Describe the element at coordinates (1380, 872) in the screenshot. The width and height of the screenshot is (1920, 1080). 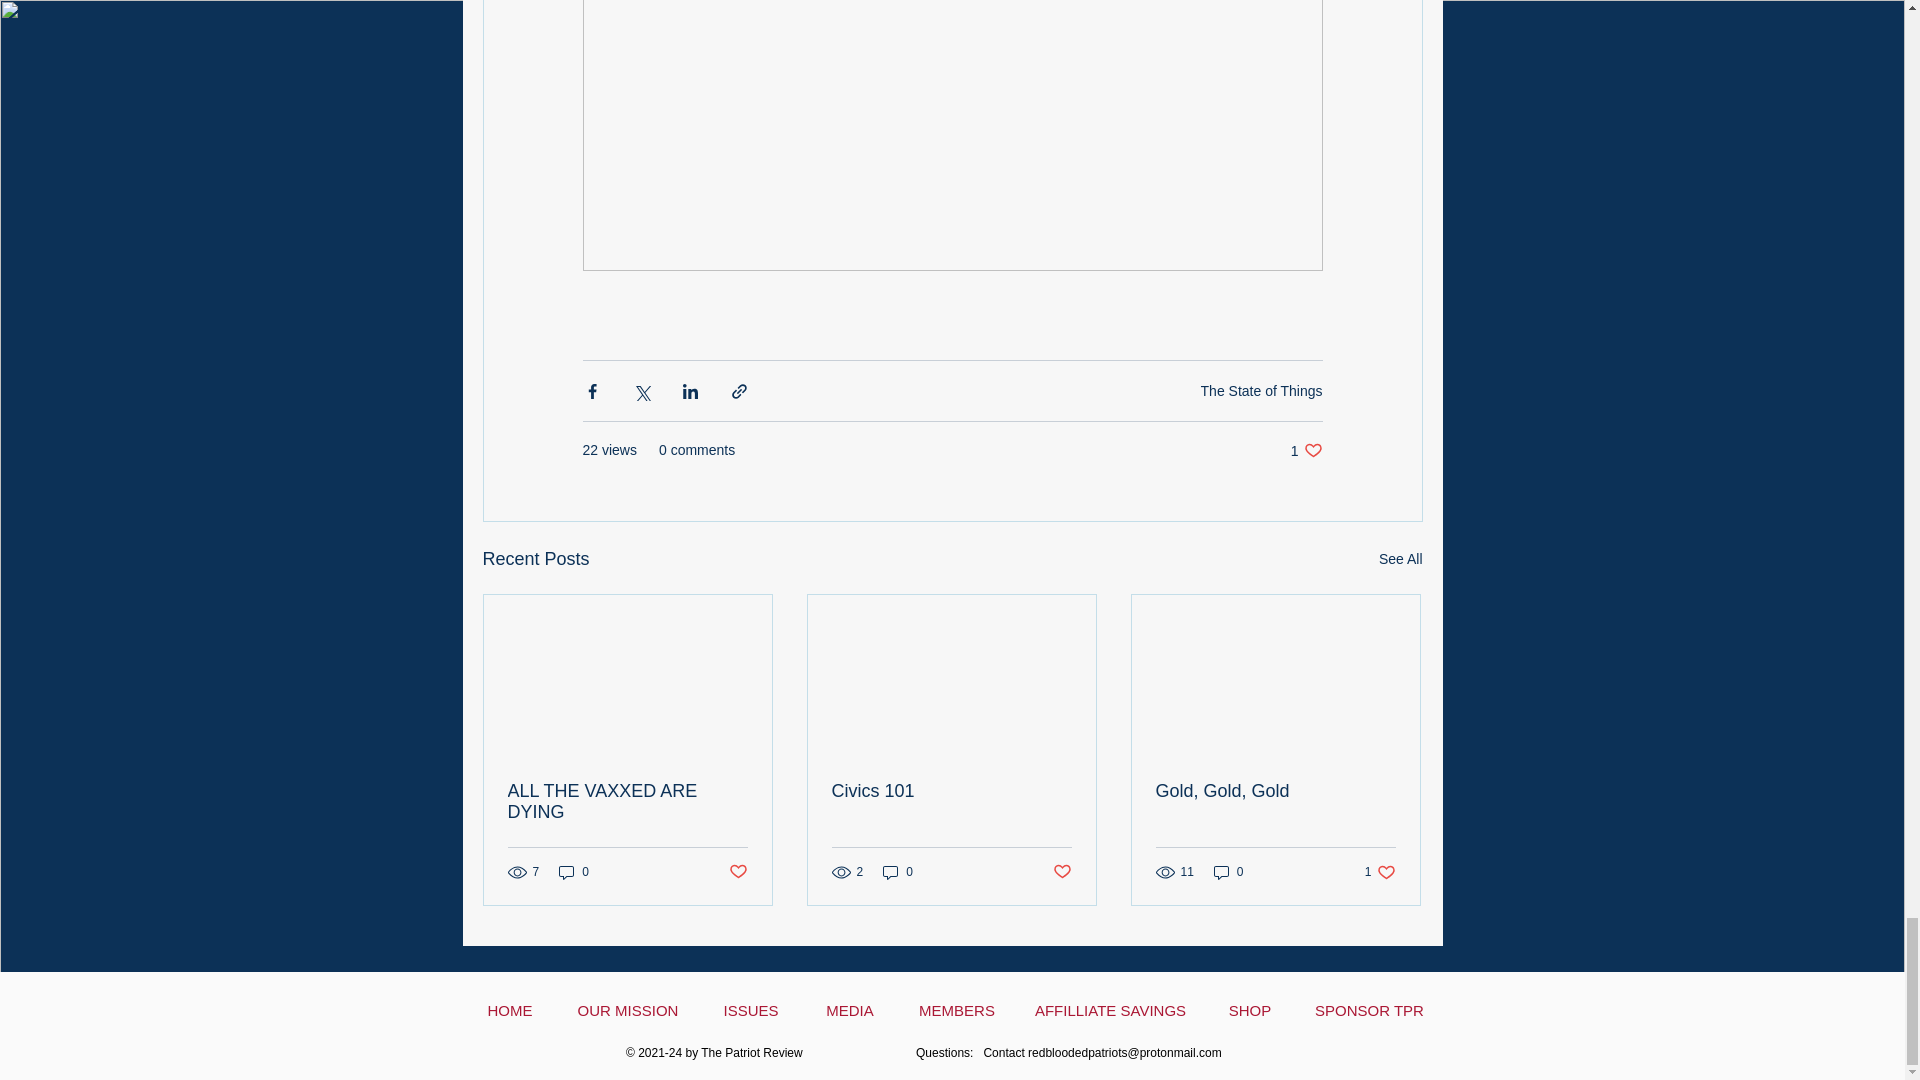
I see `The State of Things` at that location.